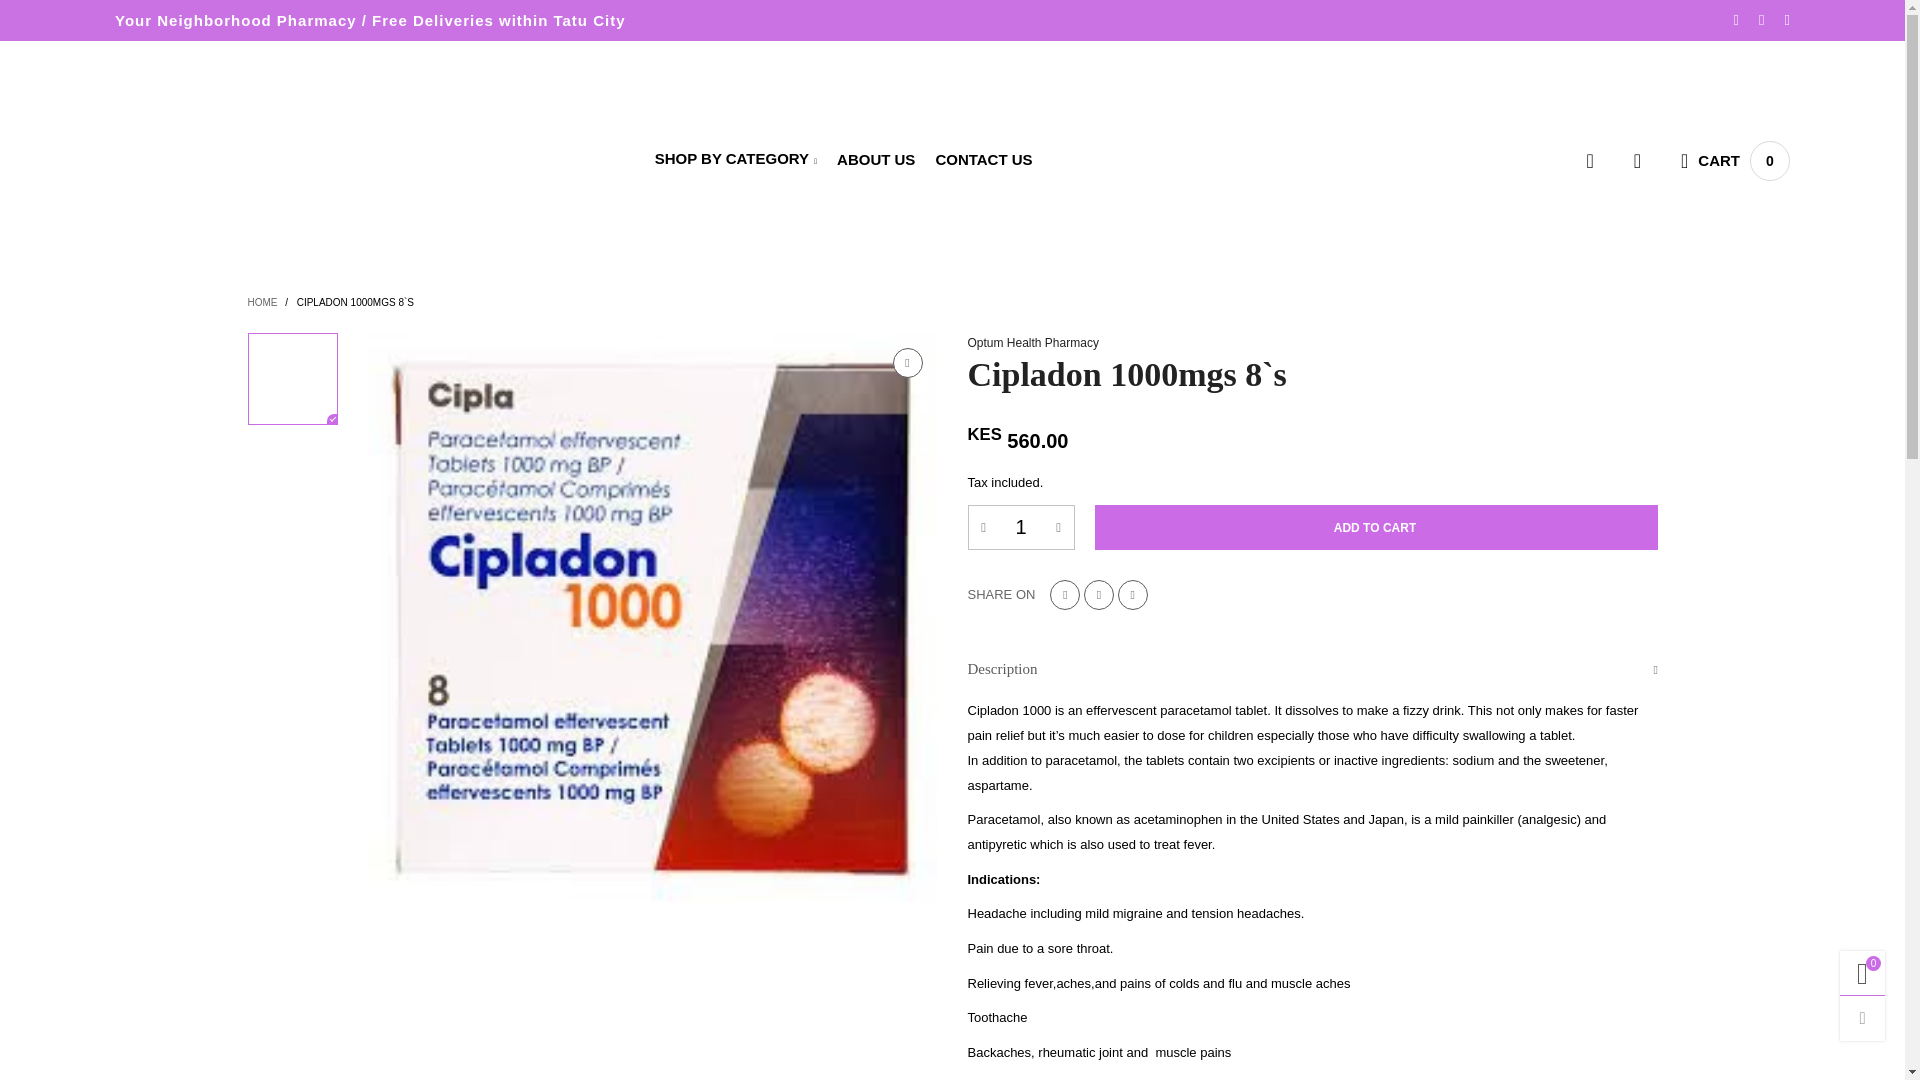 The width and height of the screenshot is (1920, 1080). What do you see at coordinates (736, 160) in the screenshot?
I see `SHOP BY CATEGORY` at bounding box center [736, 160].